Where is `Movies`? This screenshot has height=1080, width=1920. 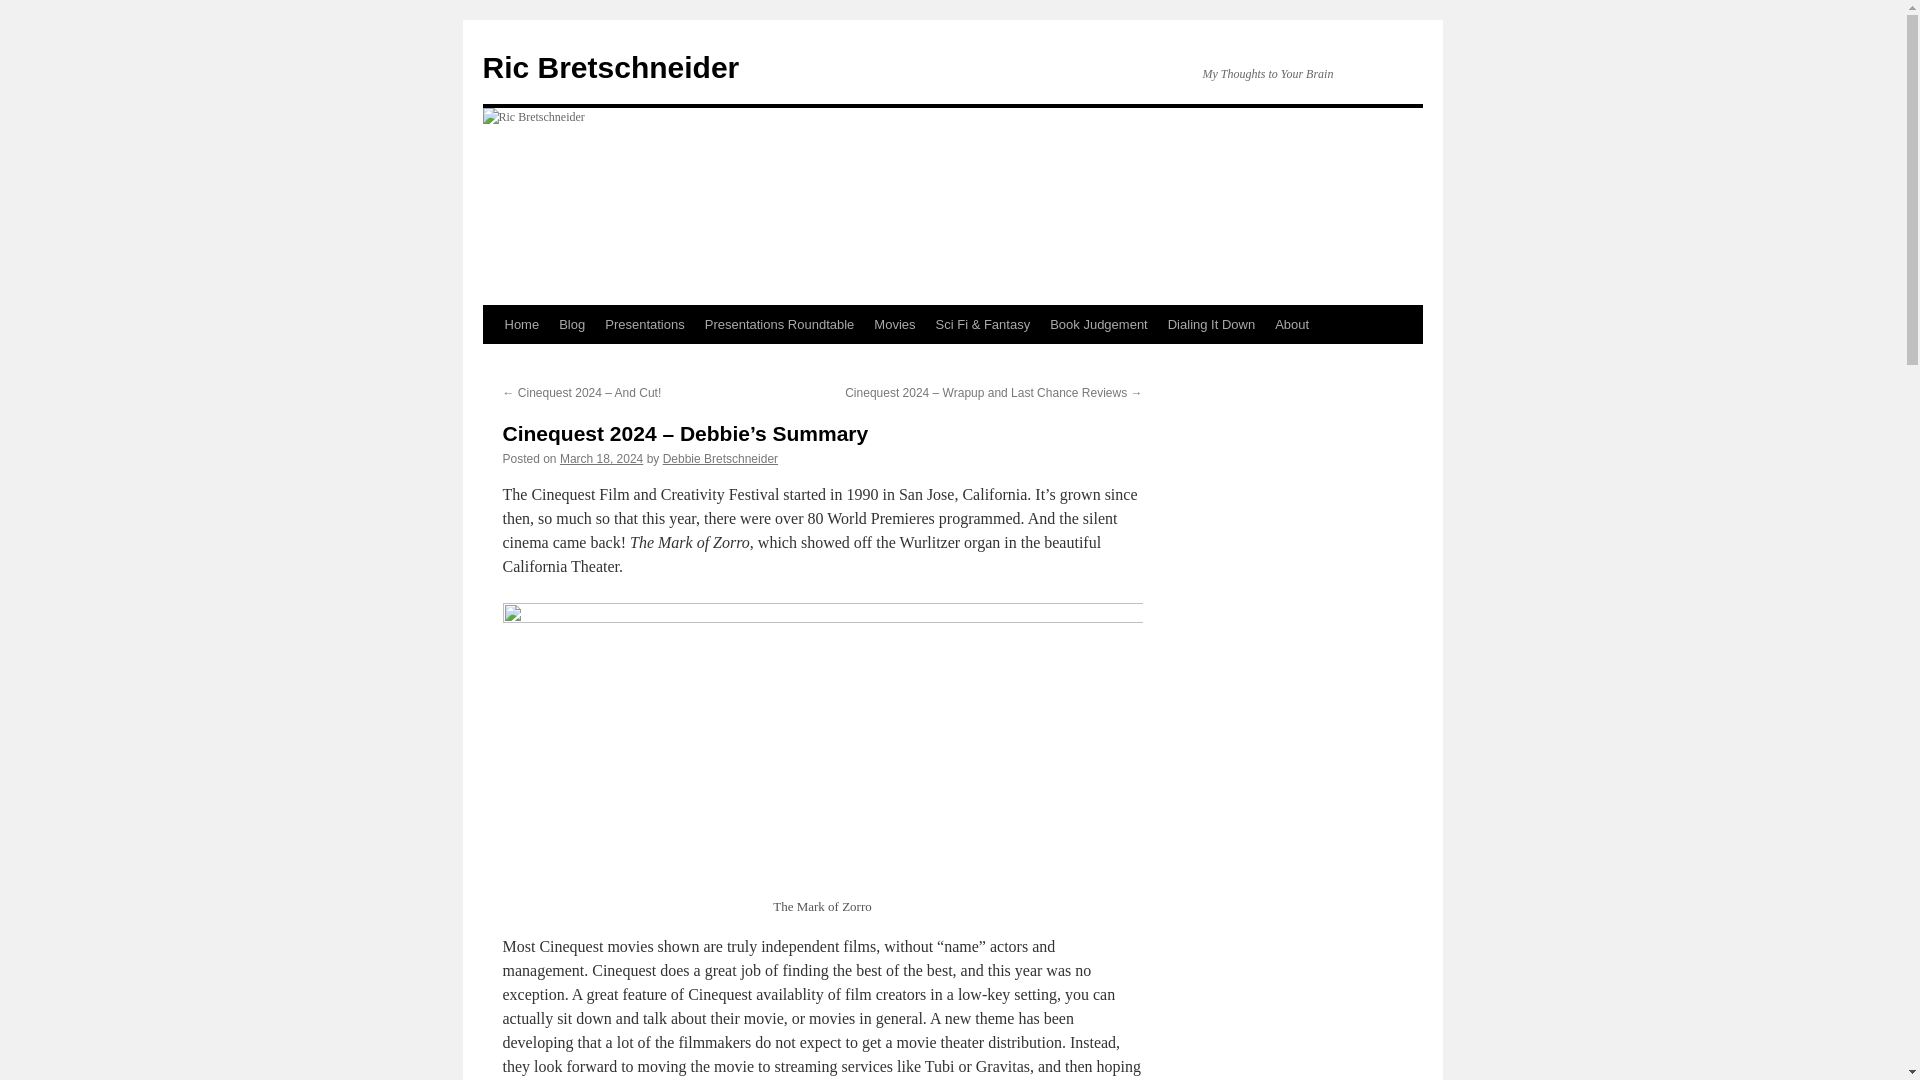 Movies is located at coordinates (894, 324).